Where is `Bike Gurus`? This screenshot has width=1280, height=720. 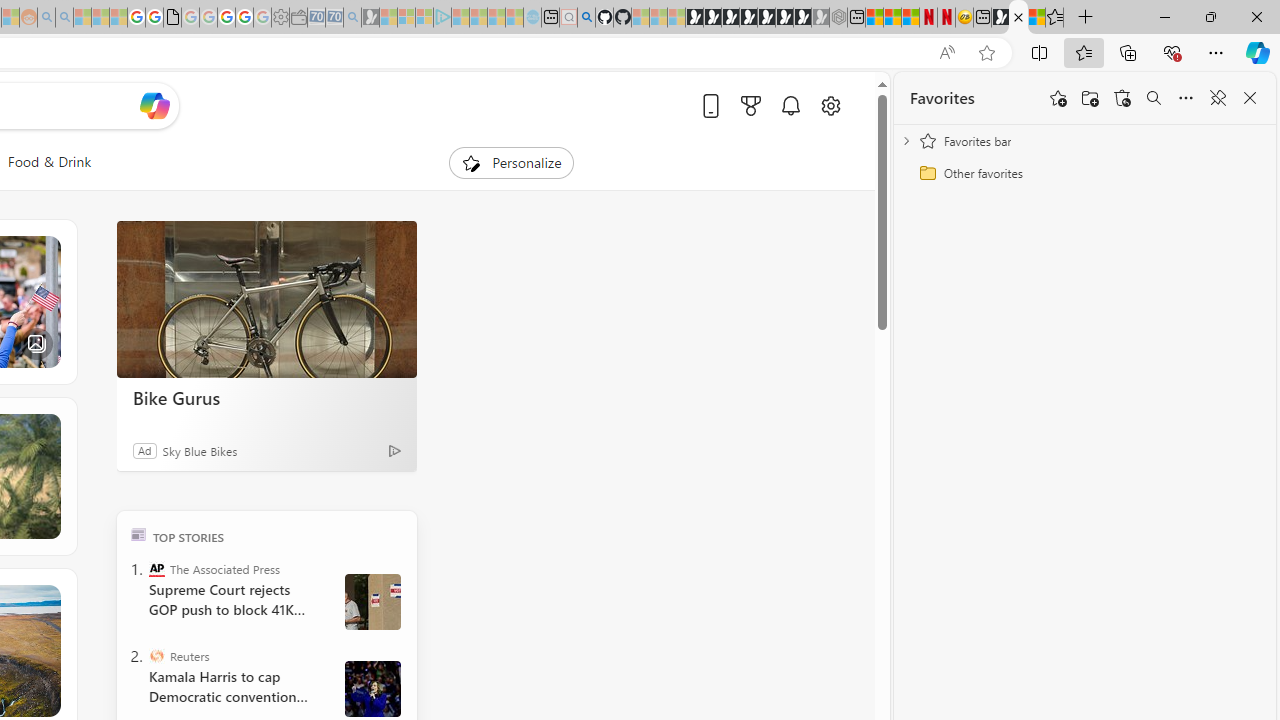
Bike Gurus is located at coordinates (266, 397).